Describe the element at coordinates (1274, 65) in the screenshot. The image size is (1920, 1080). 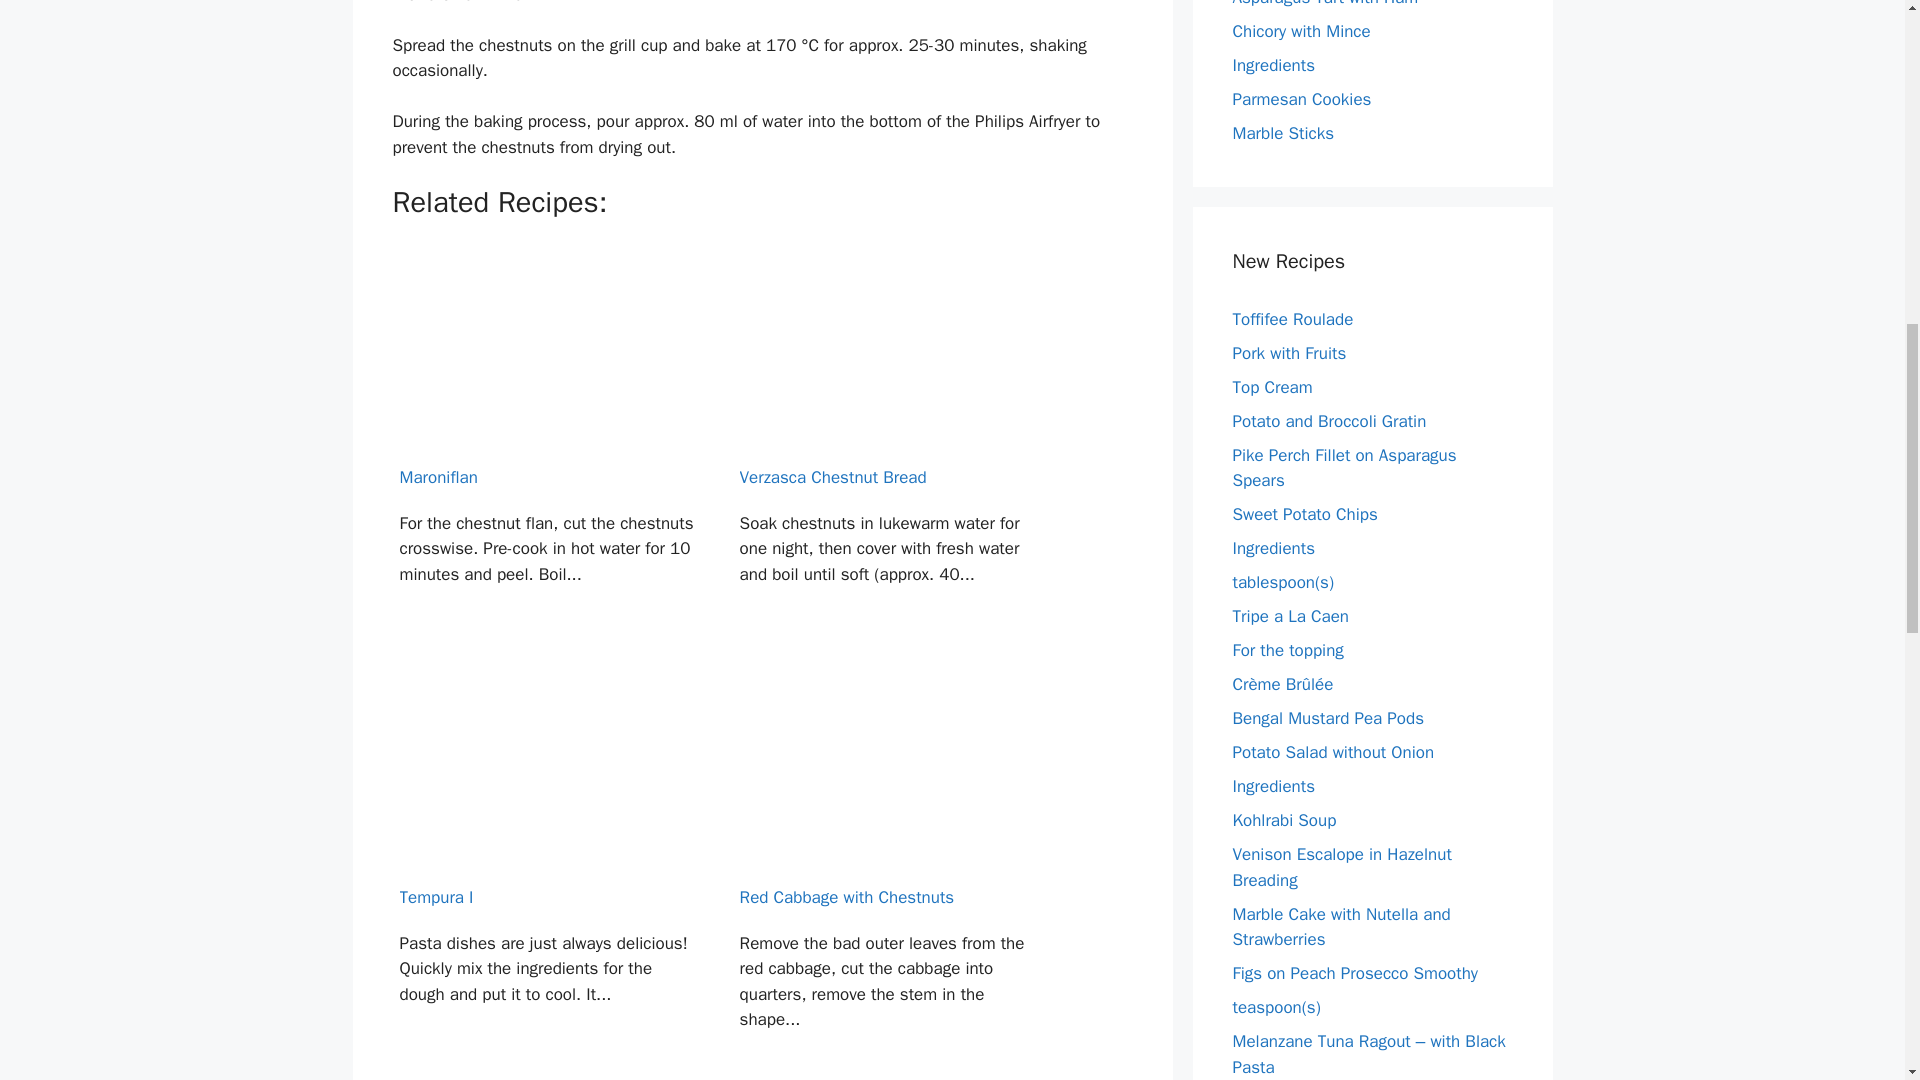
I see `Ingredients` at that location.